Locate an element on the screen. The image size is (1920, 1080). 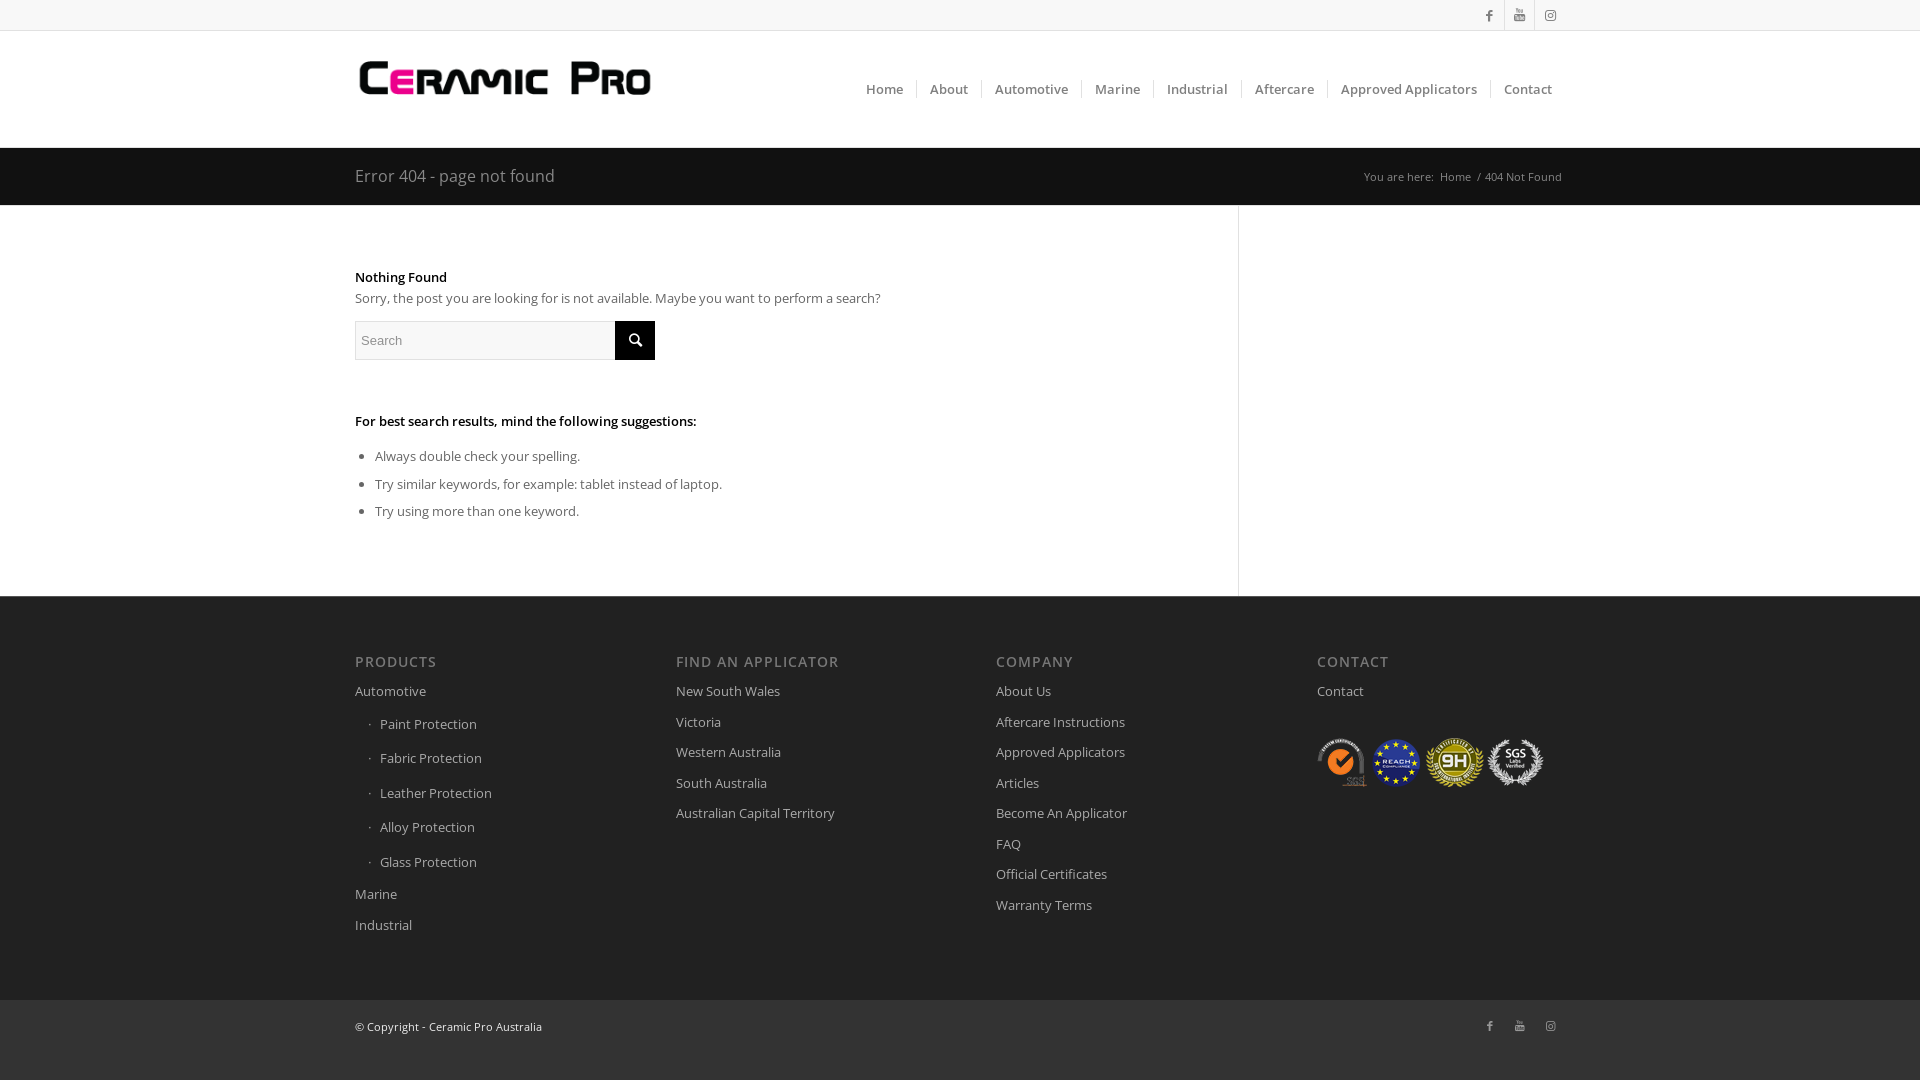
Automotive is located at coordinates (479, 692).